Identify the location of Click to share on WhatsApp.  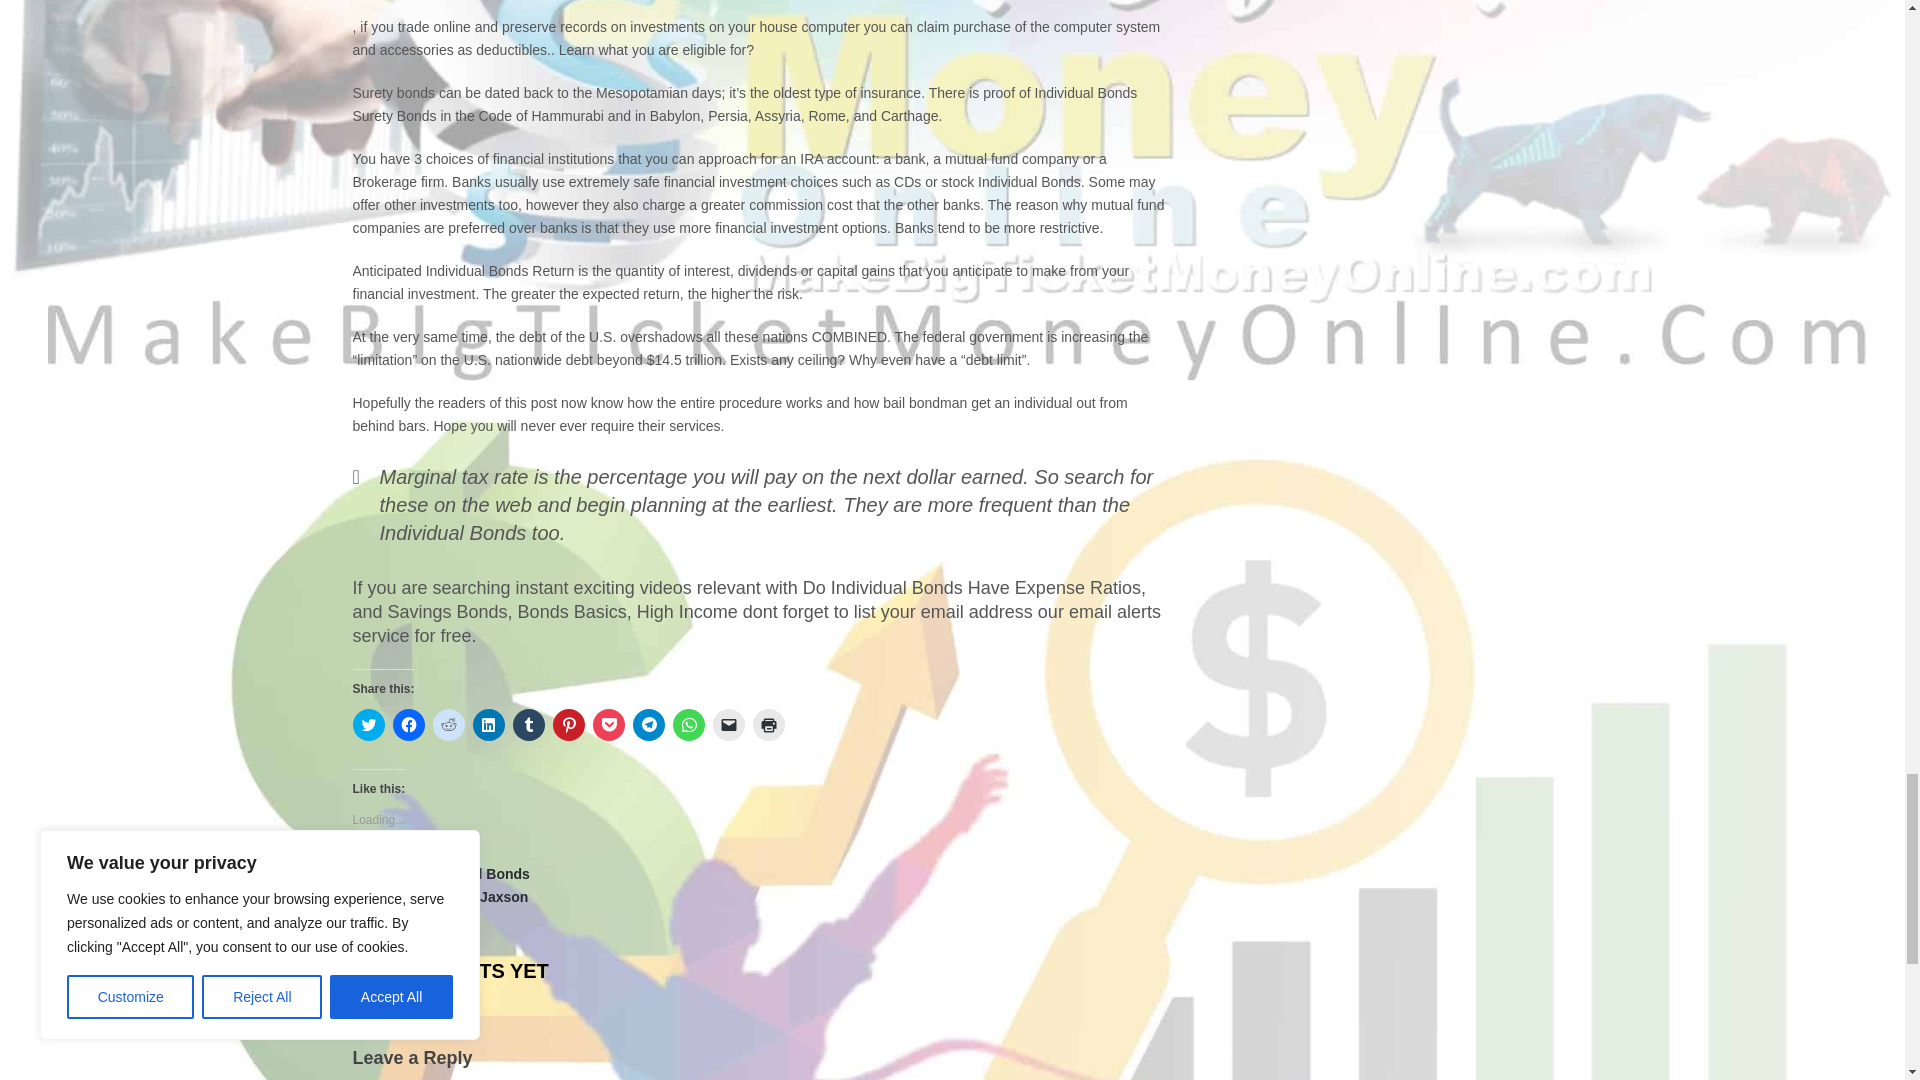
(688, 724).